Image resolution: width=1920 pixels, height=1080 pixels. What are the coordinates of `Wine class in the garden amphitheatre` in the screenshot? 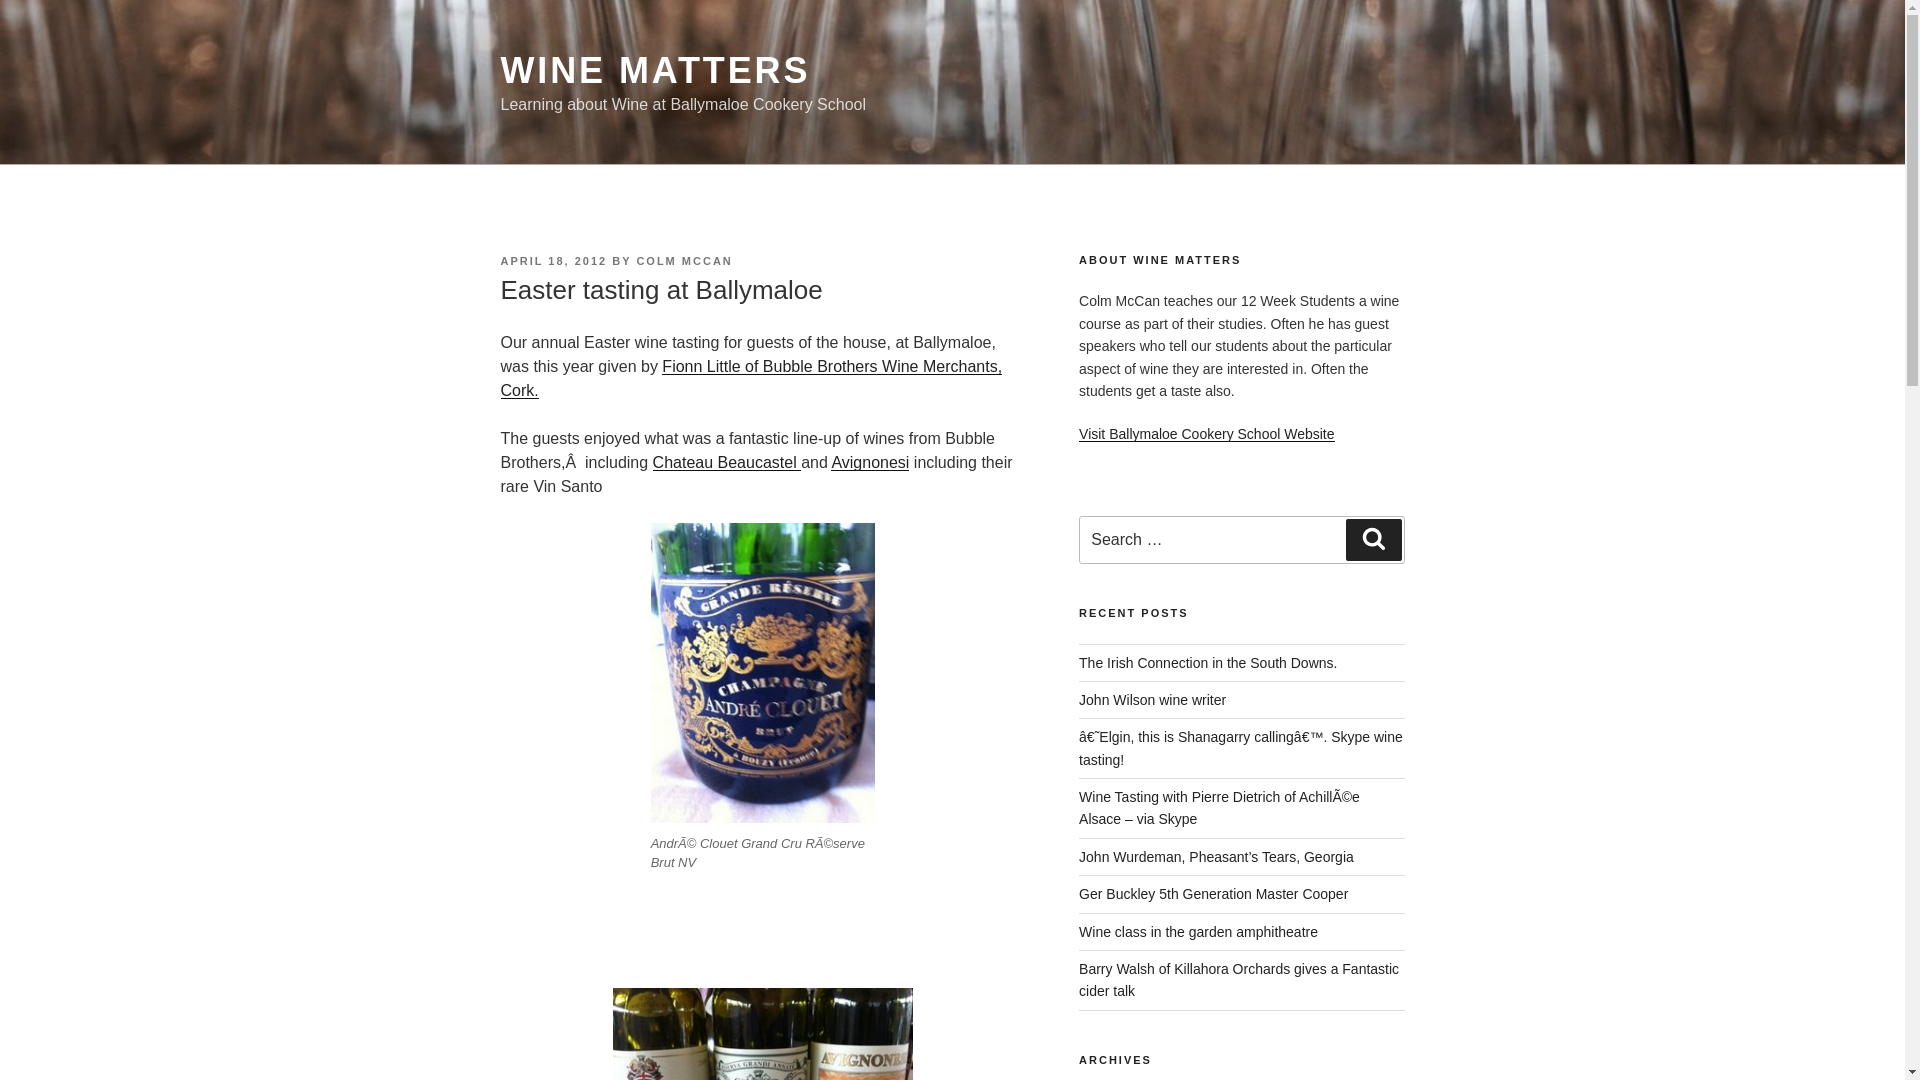 It's located at (1198, 932).